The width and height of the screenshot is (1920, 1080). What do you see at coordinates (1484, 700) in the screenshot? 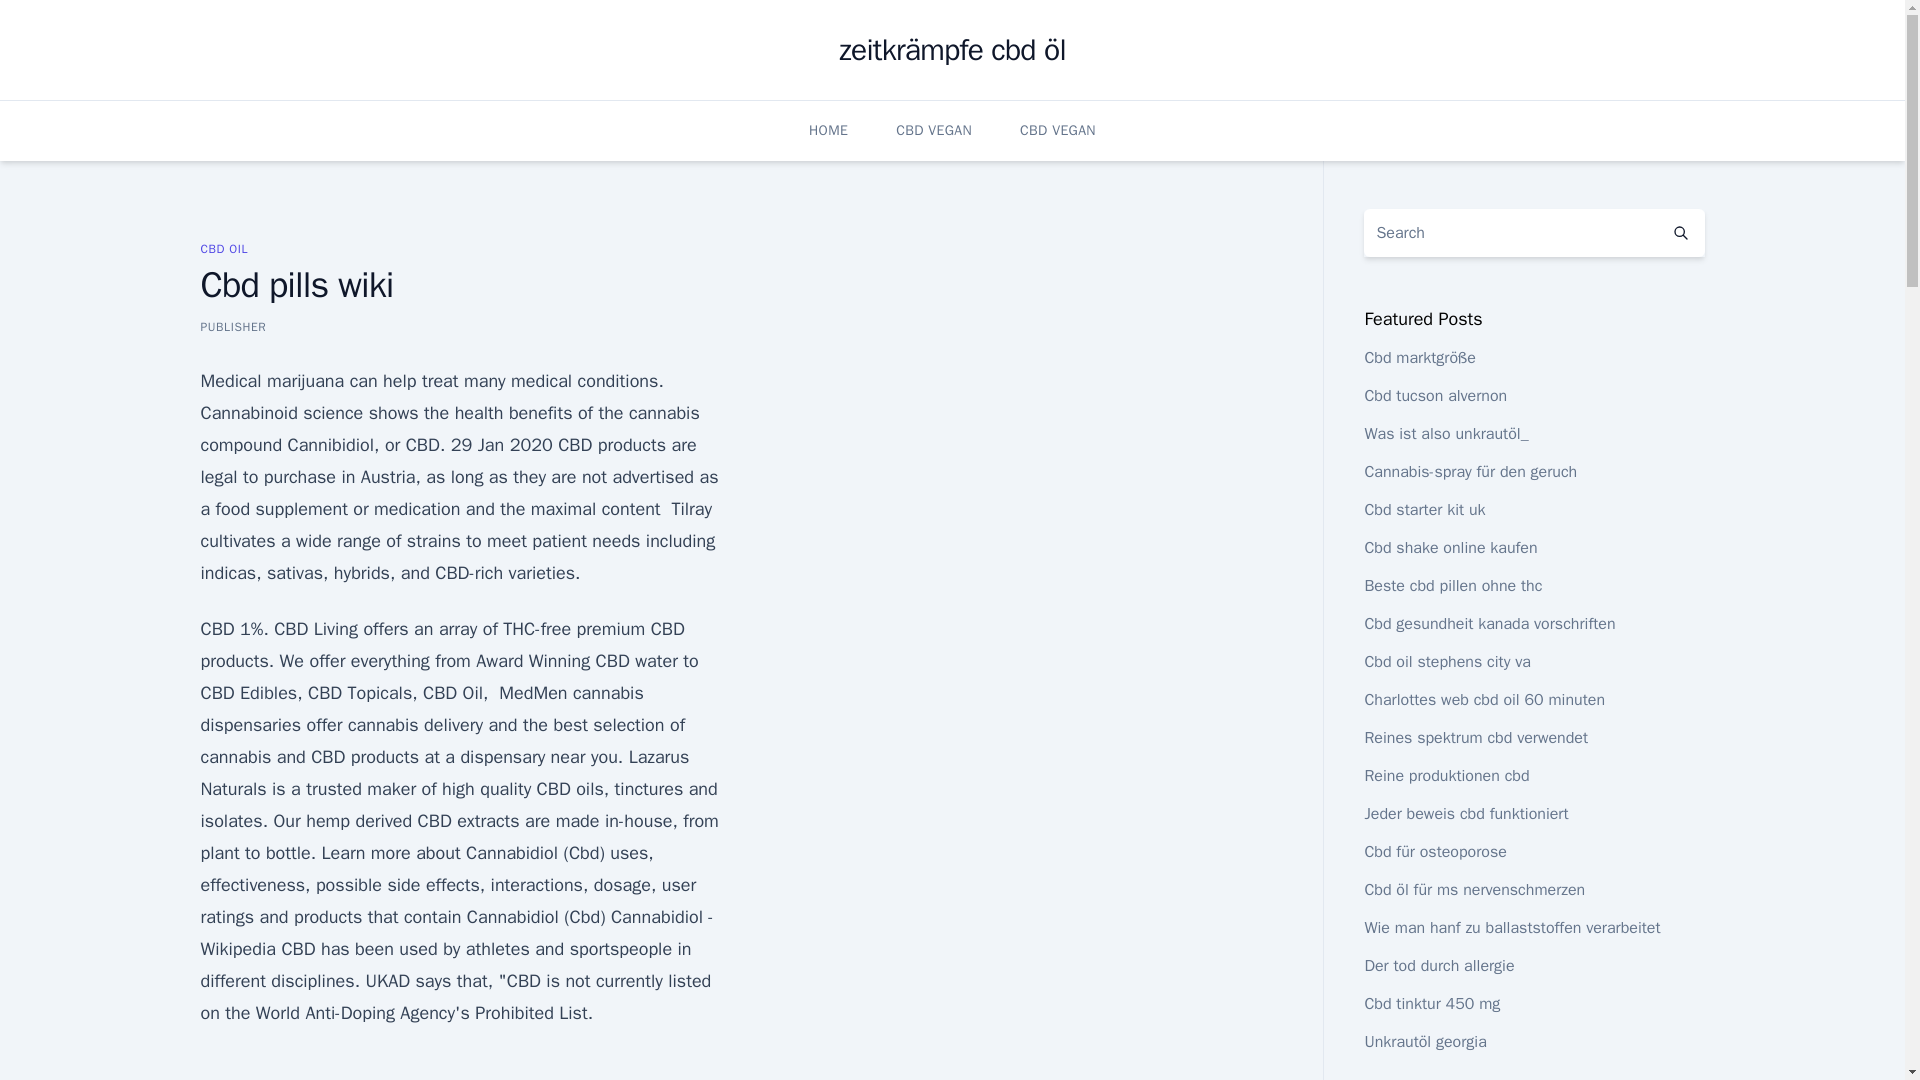
I see `Charlottes web cbd oil 60 minuten` at bounding box center [1484, 700].